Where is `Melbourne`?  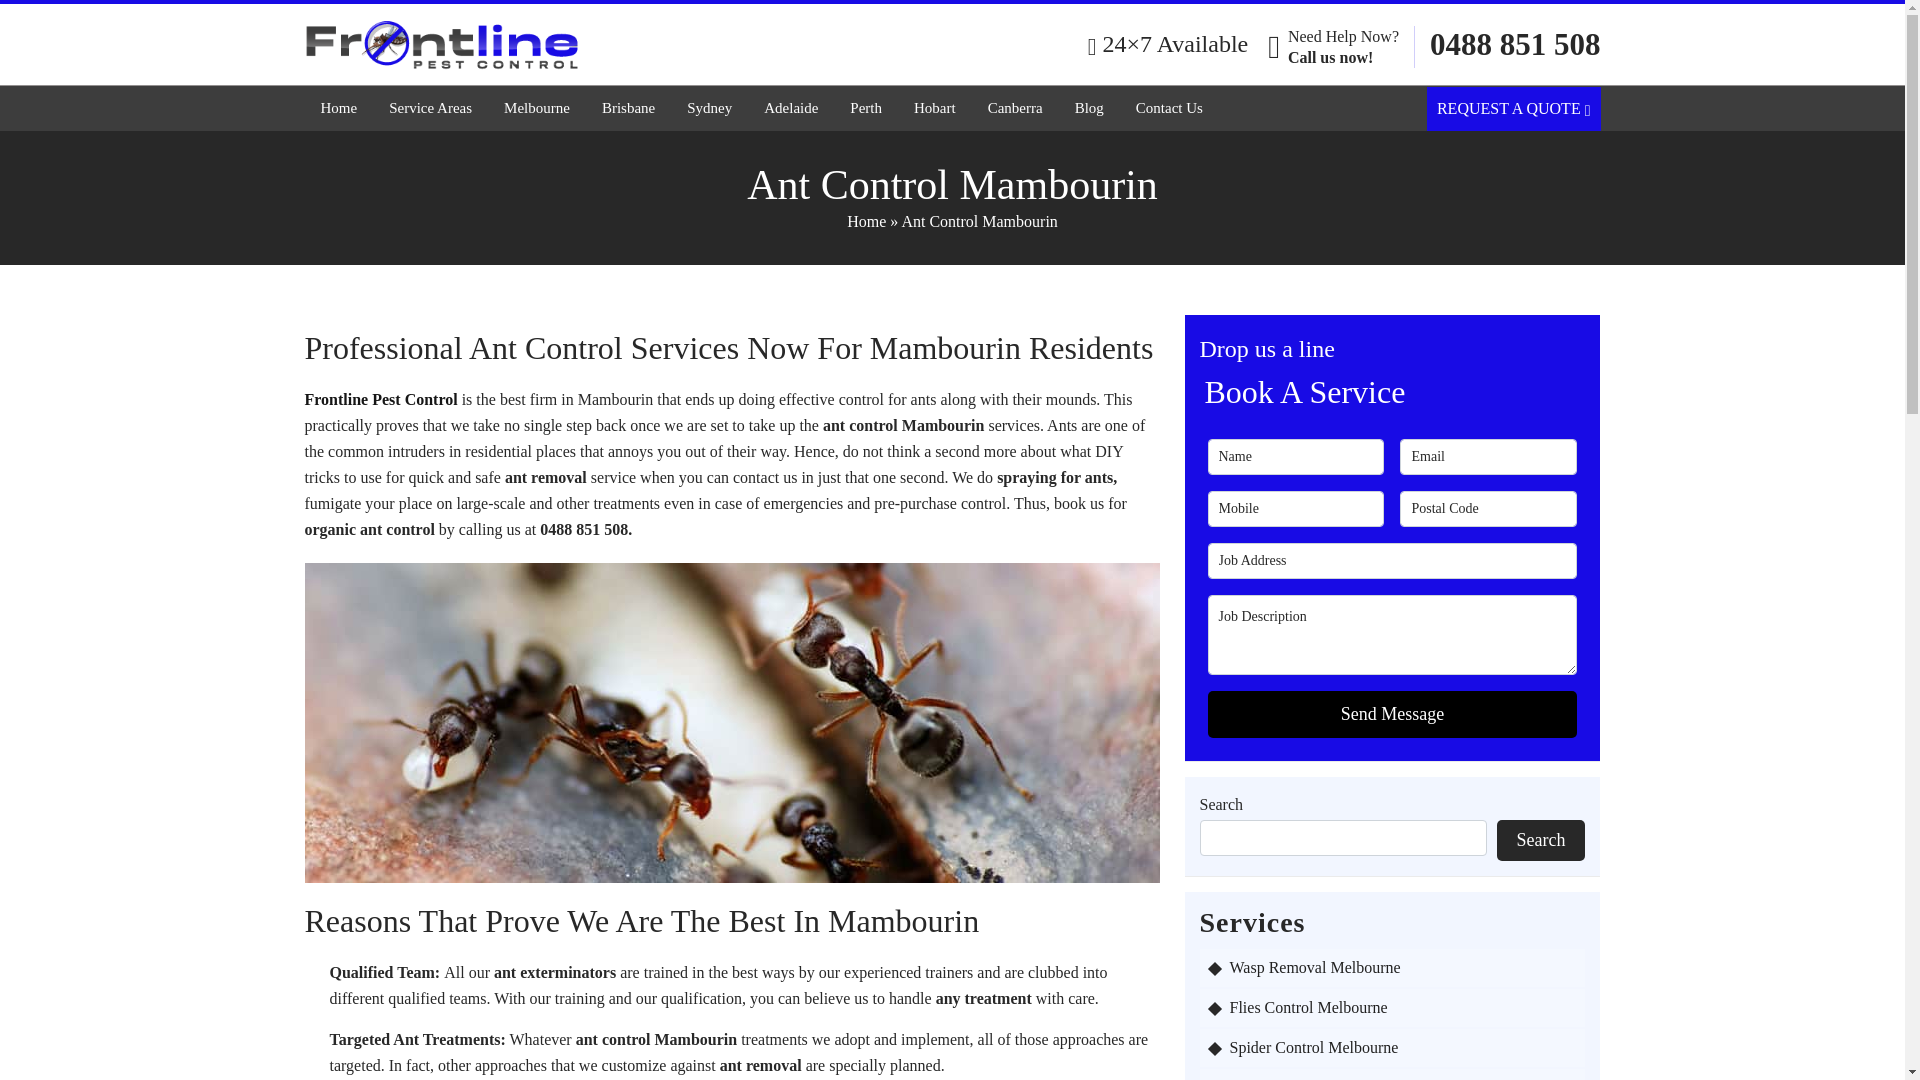 Melbourne is located at coordinates (537, 108).